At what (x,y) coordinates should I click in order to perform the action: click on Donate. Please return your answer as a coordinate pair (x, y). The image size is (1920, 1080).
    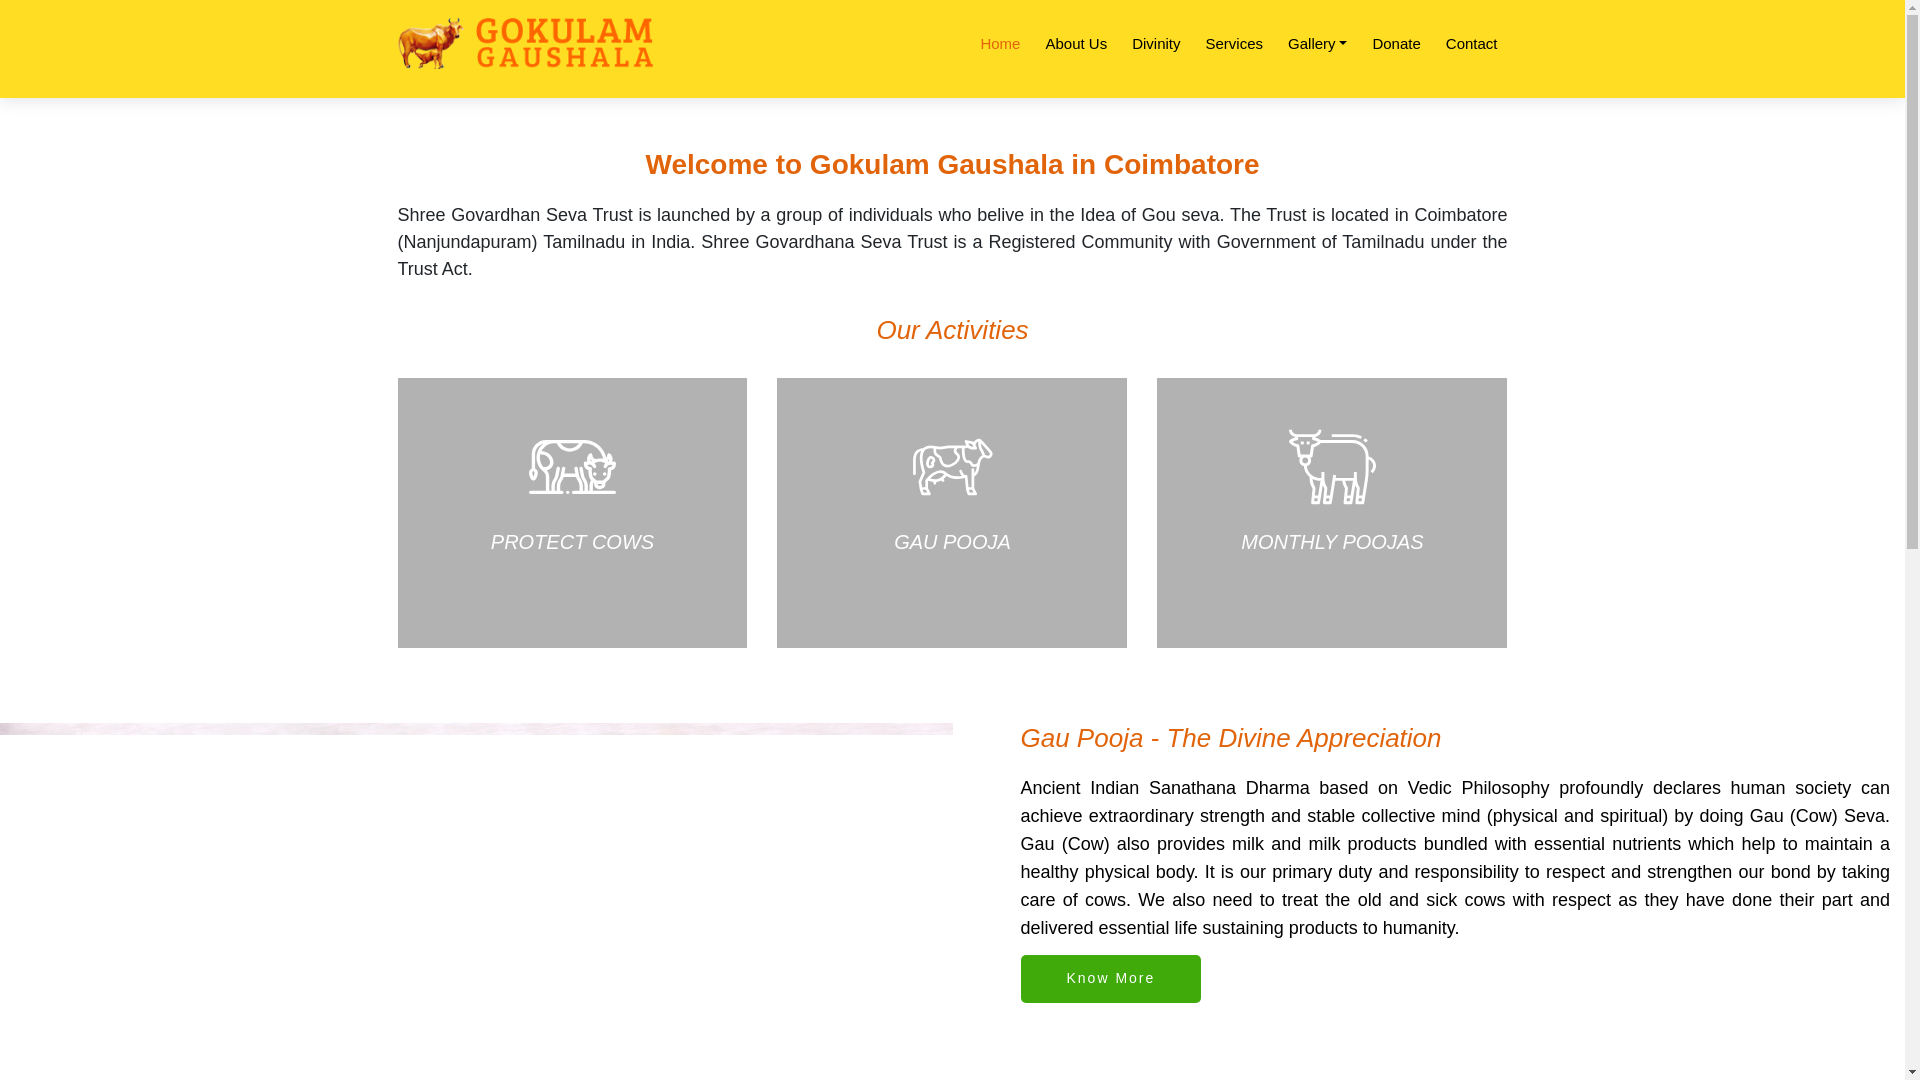
    Looking at the image, I should click on (1396, 44).